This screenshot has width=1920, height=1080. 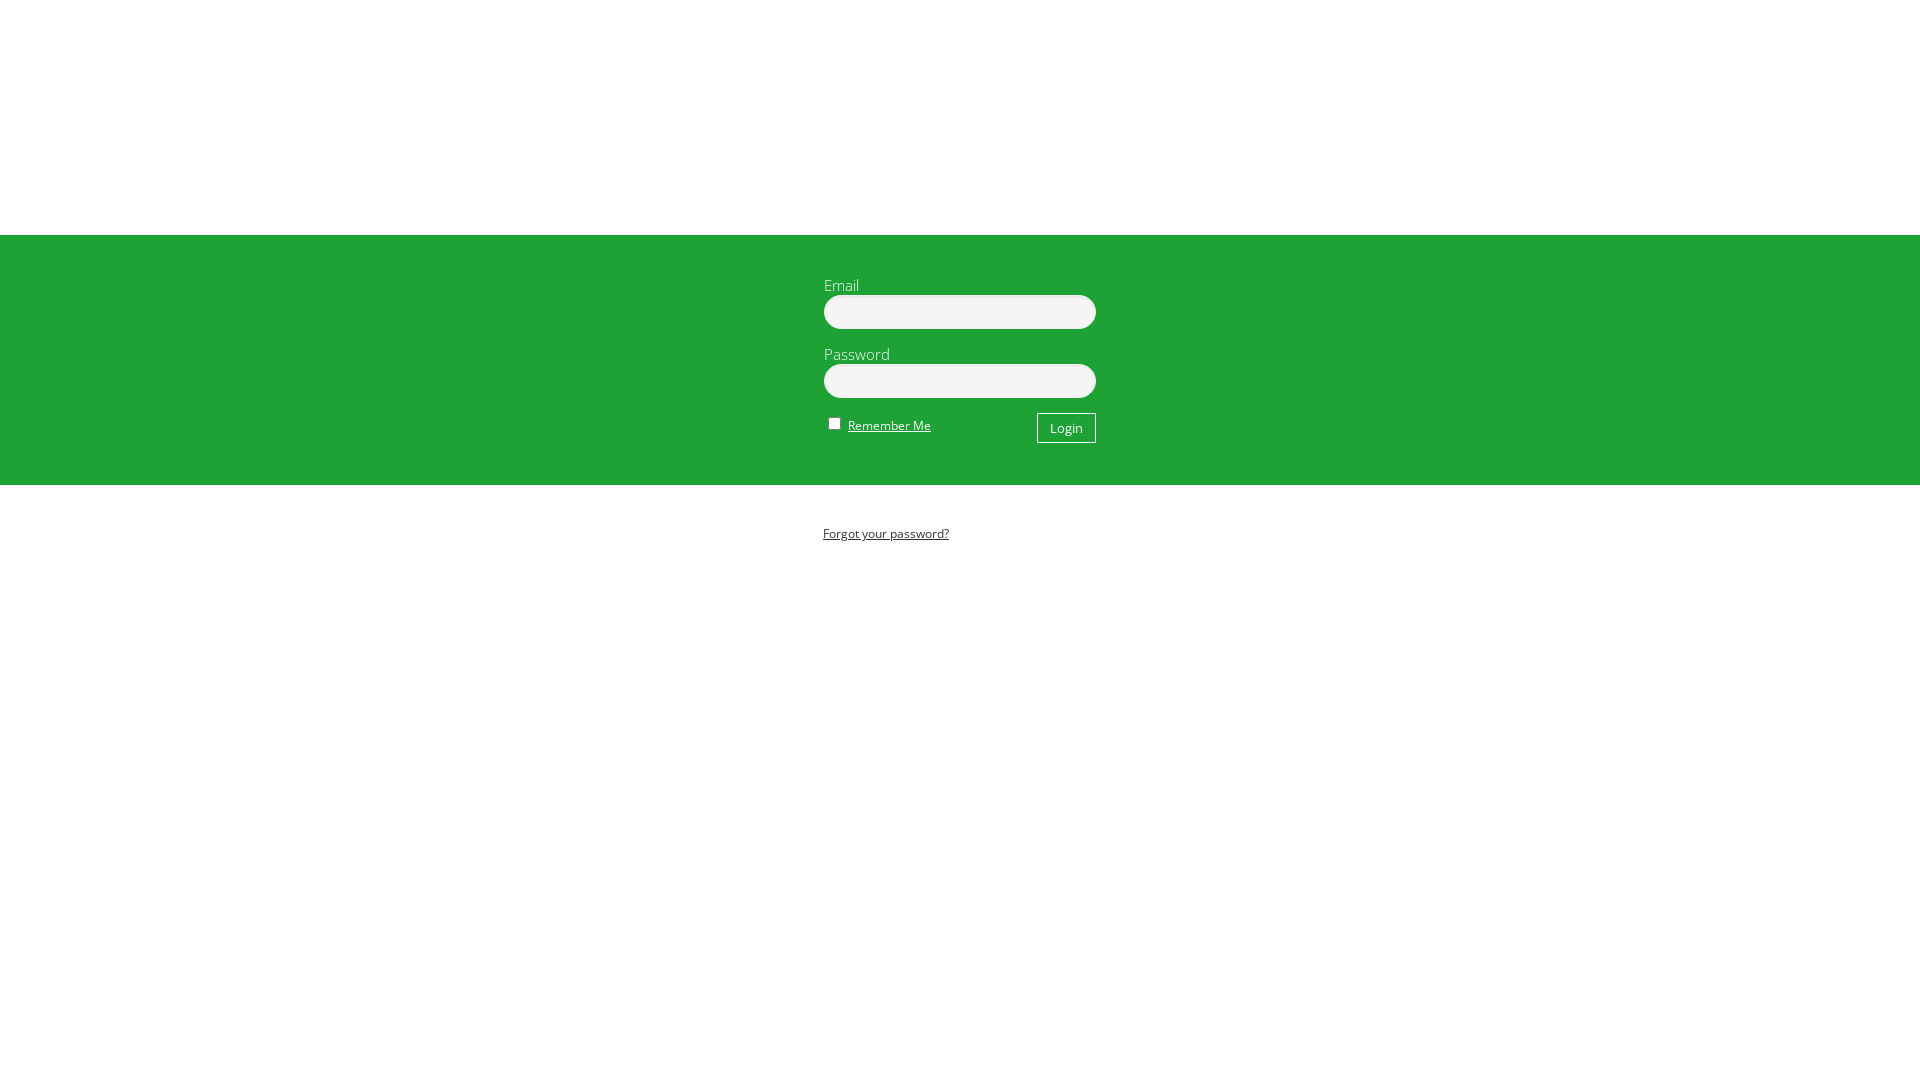 What do you see at coordinates (960, 159) in the screenshot?
I see ` ` at bounding box center [960, 159].